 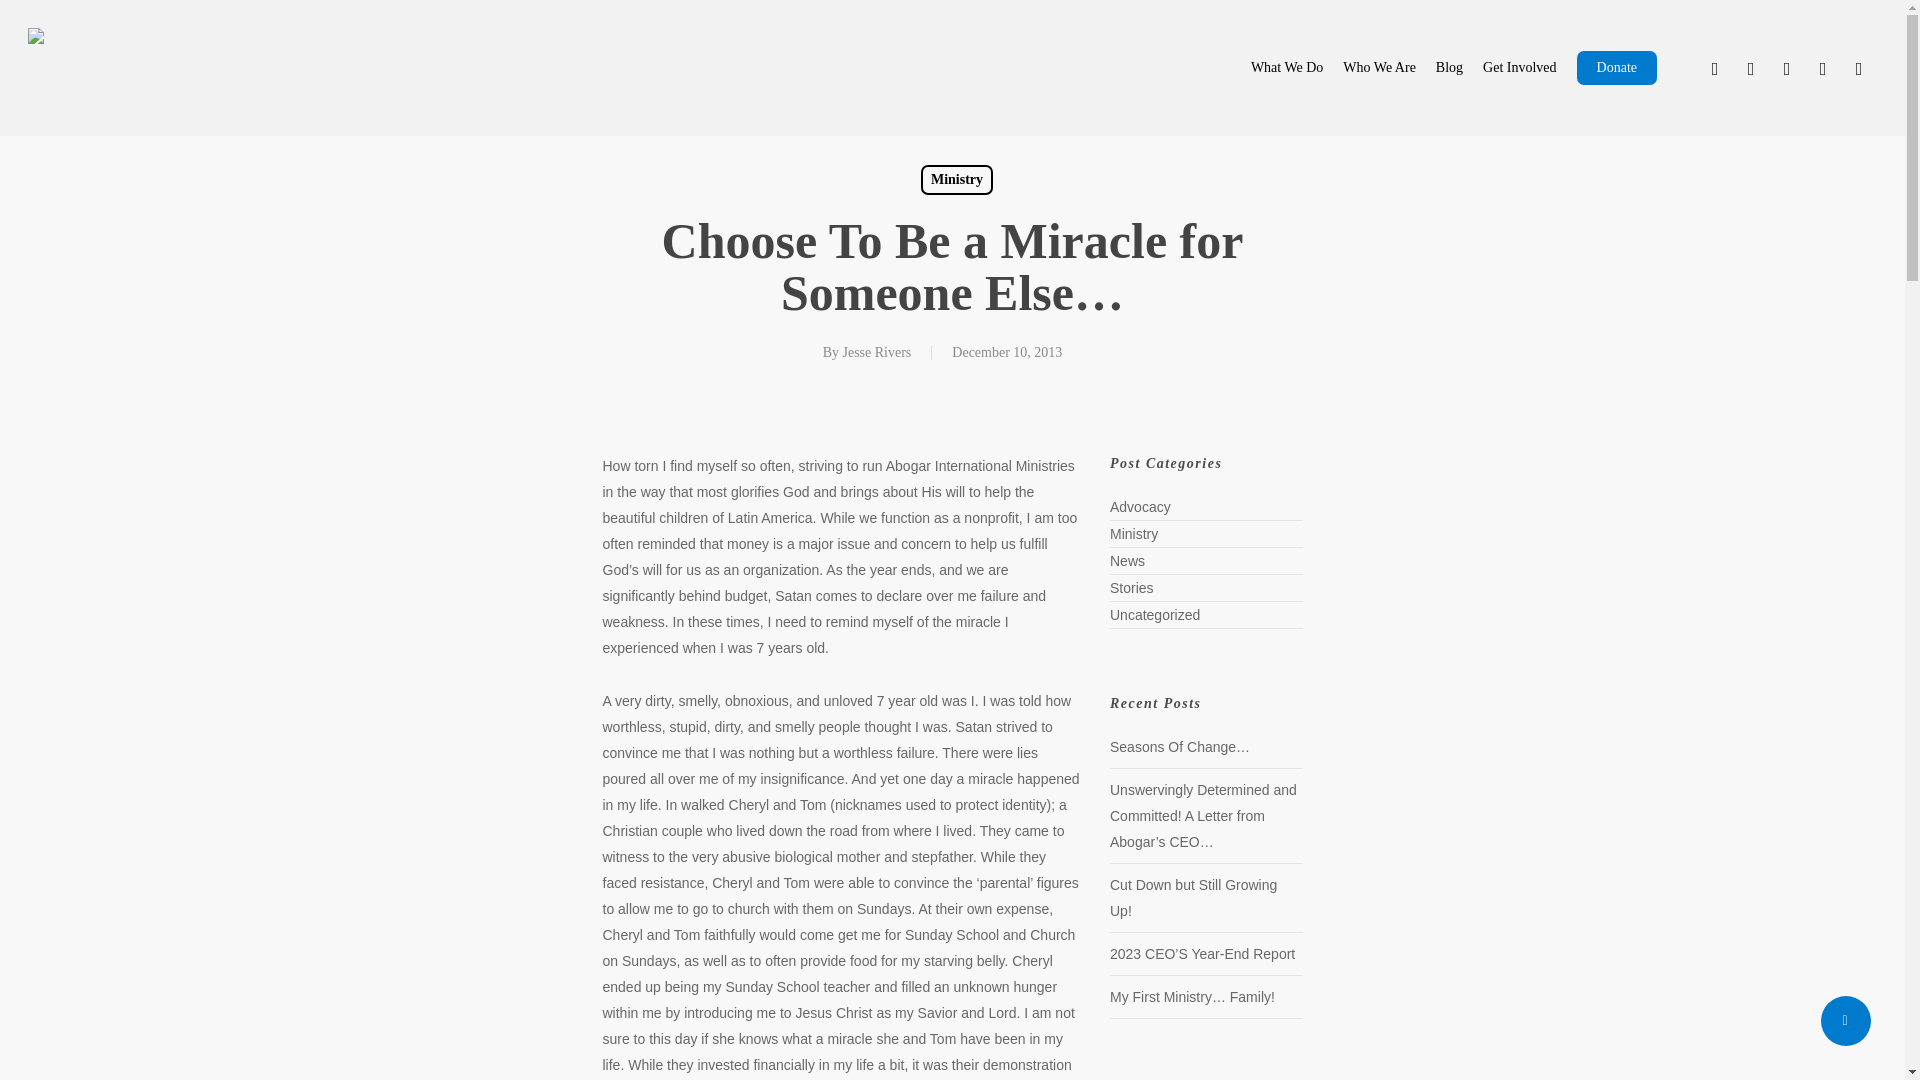 I want to click on Stories, so click(x=1206, y=588).